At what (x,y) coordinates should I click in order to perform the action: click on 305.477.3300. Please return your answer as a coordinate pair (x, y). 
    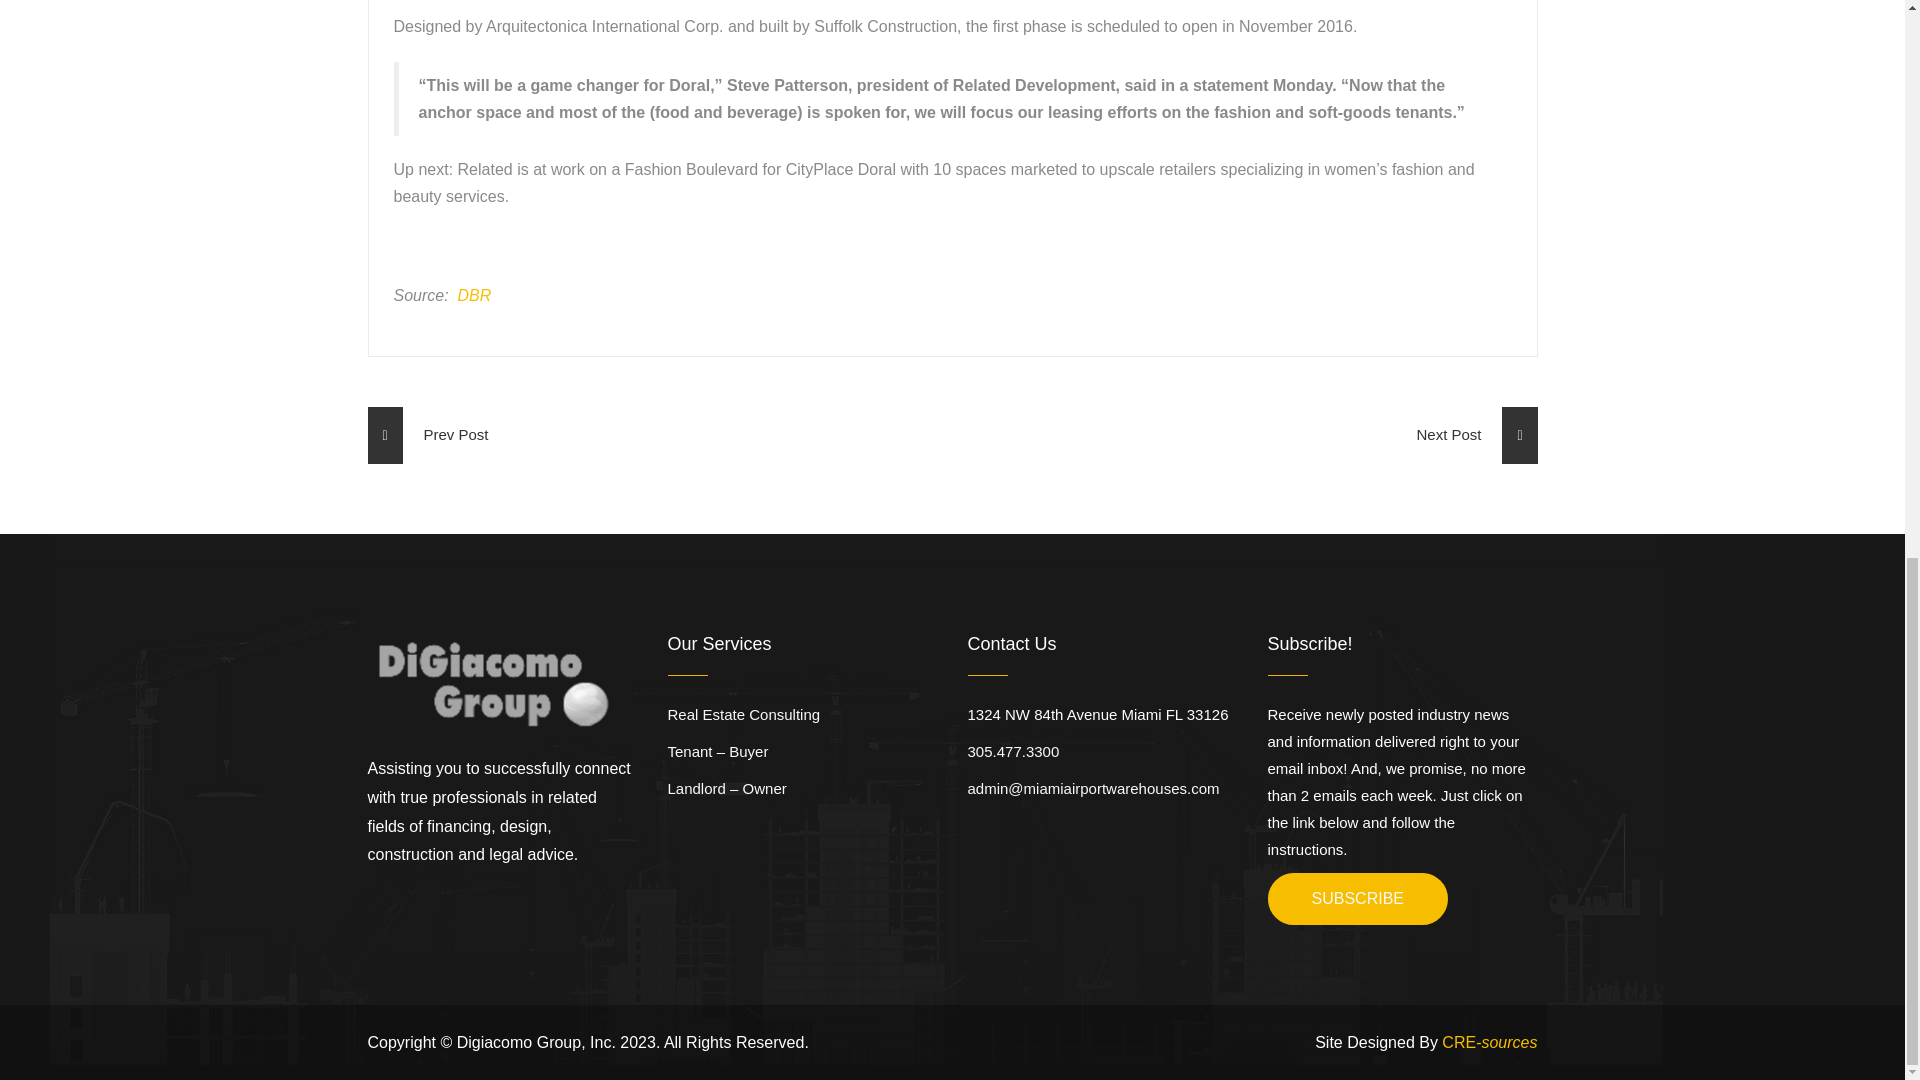
    Looking at the image, I should click on (1013, 752).